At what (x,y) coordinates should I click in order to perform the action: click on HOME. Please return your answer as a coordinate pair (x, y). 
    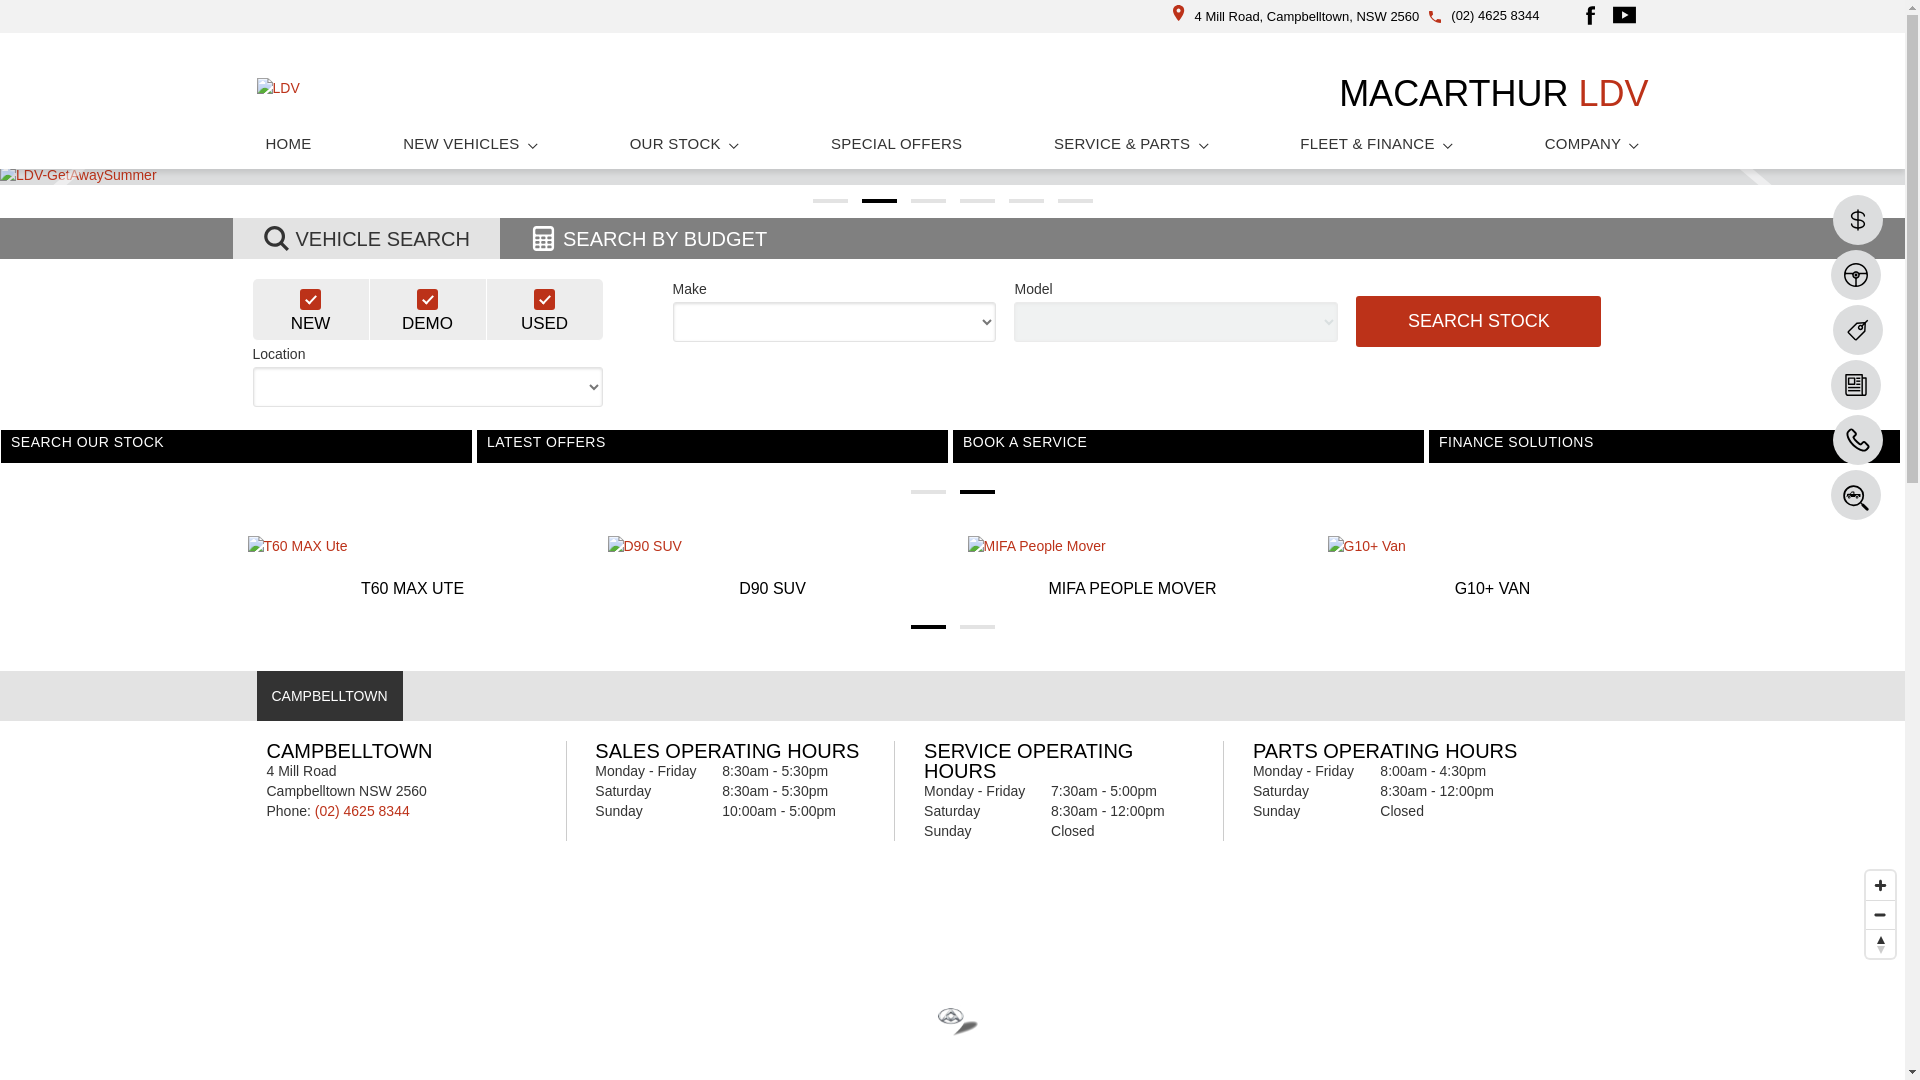
    Looking at the image, I should click on (288, 144).